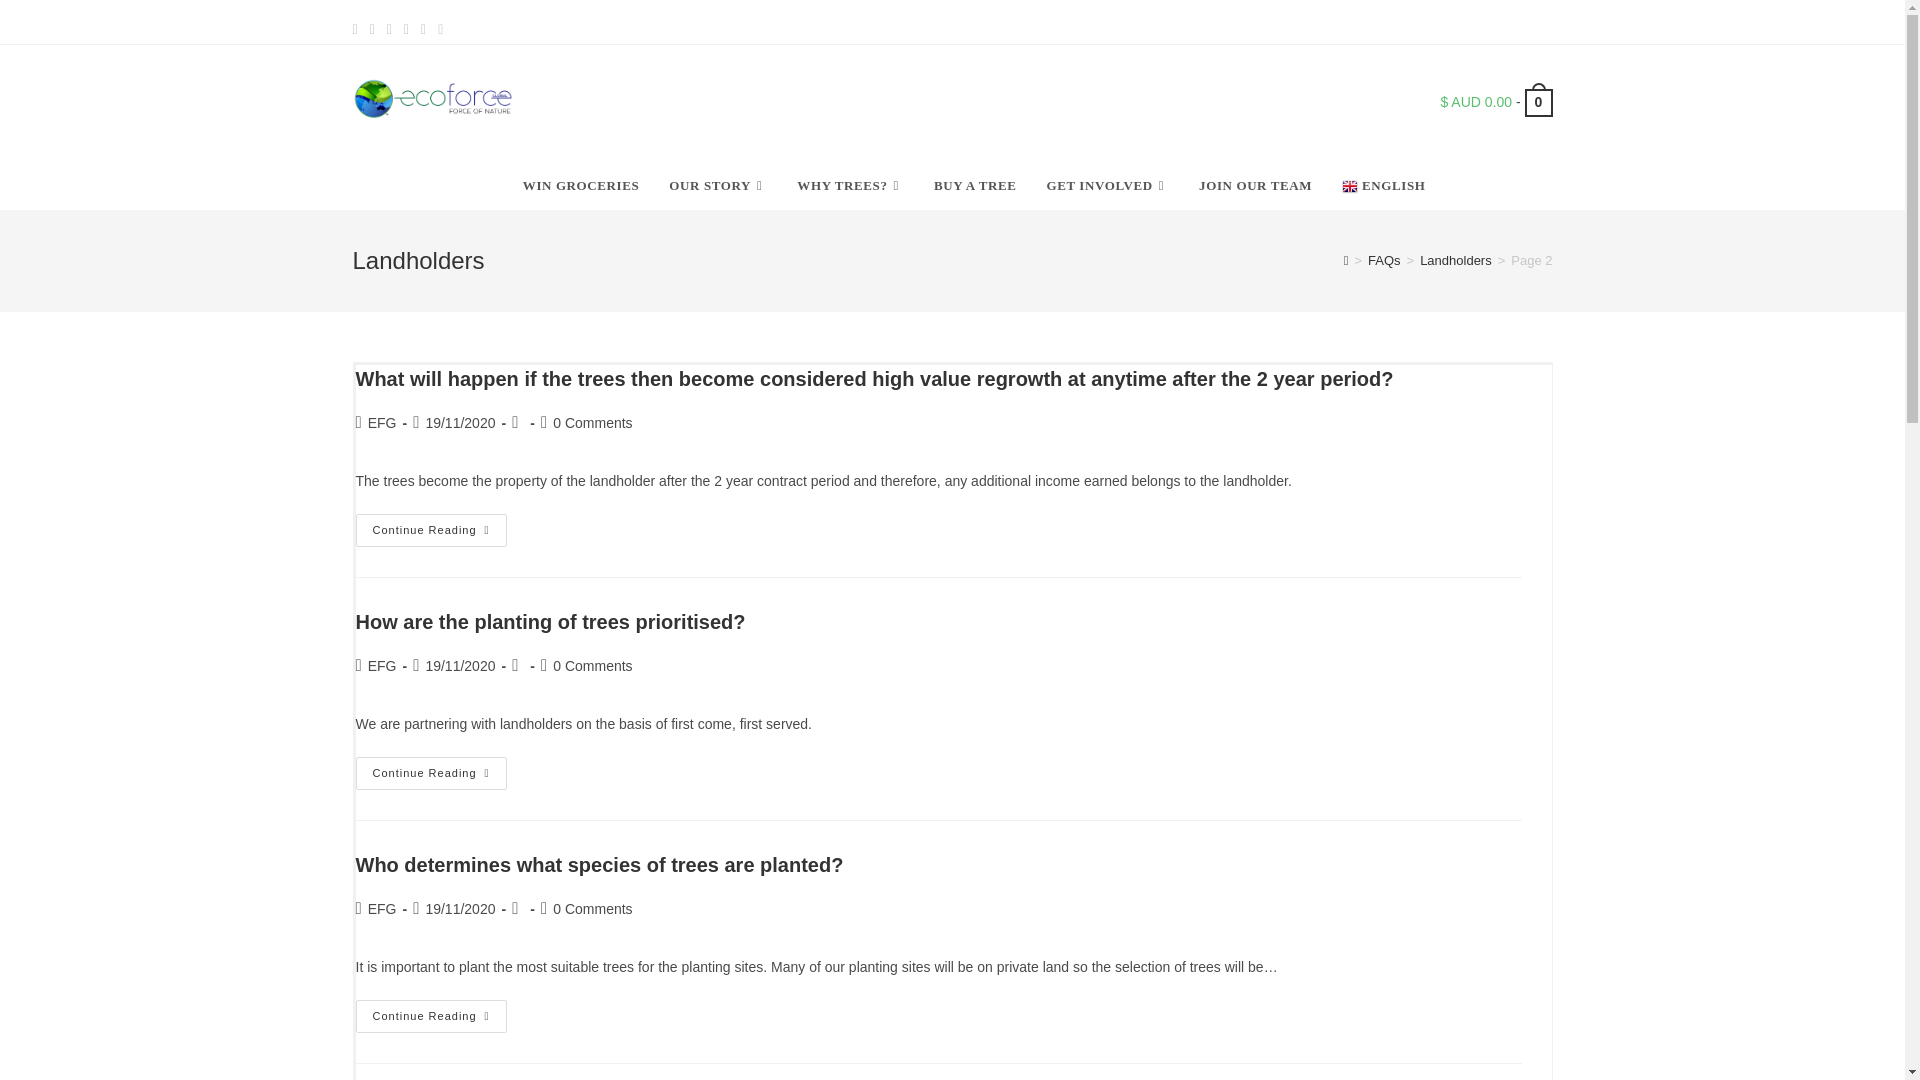 Image resolution: width=1920 pixels, height=1080 pixels. Describe the element at coordinates (976, 186) in the screenshot. I see `BUY A TREE` at that location.